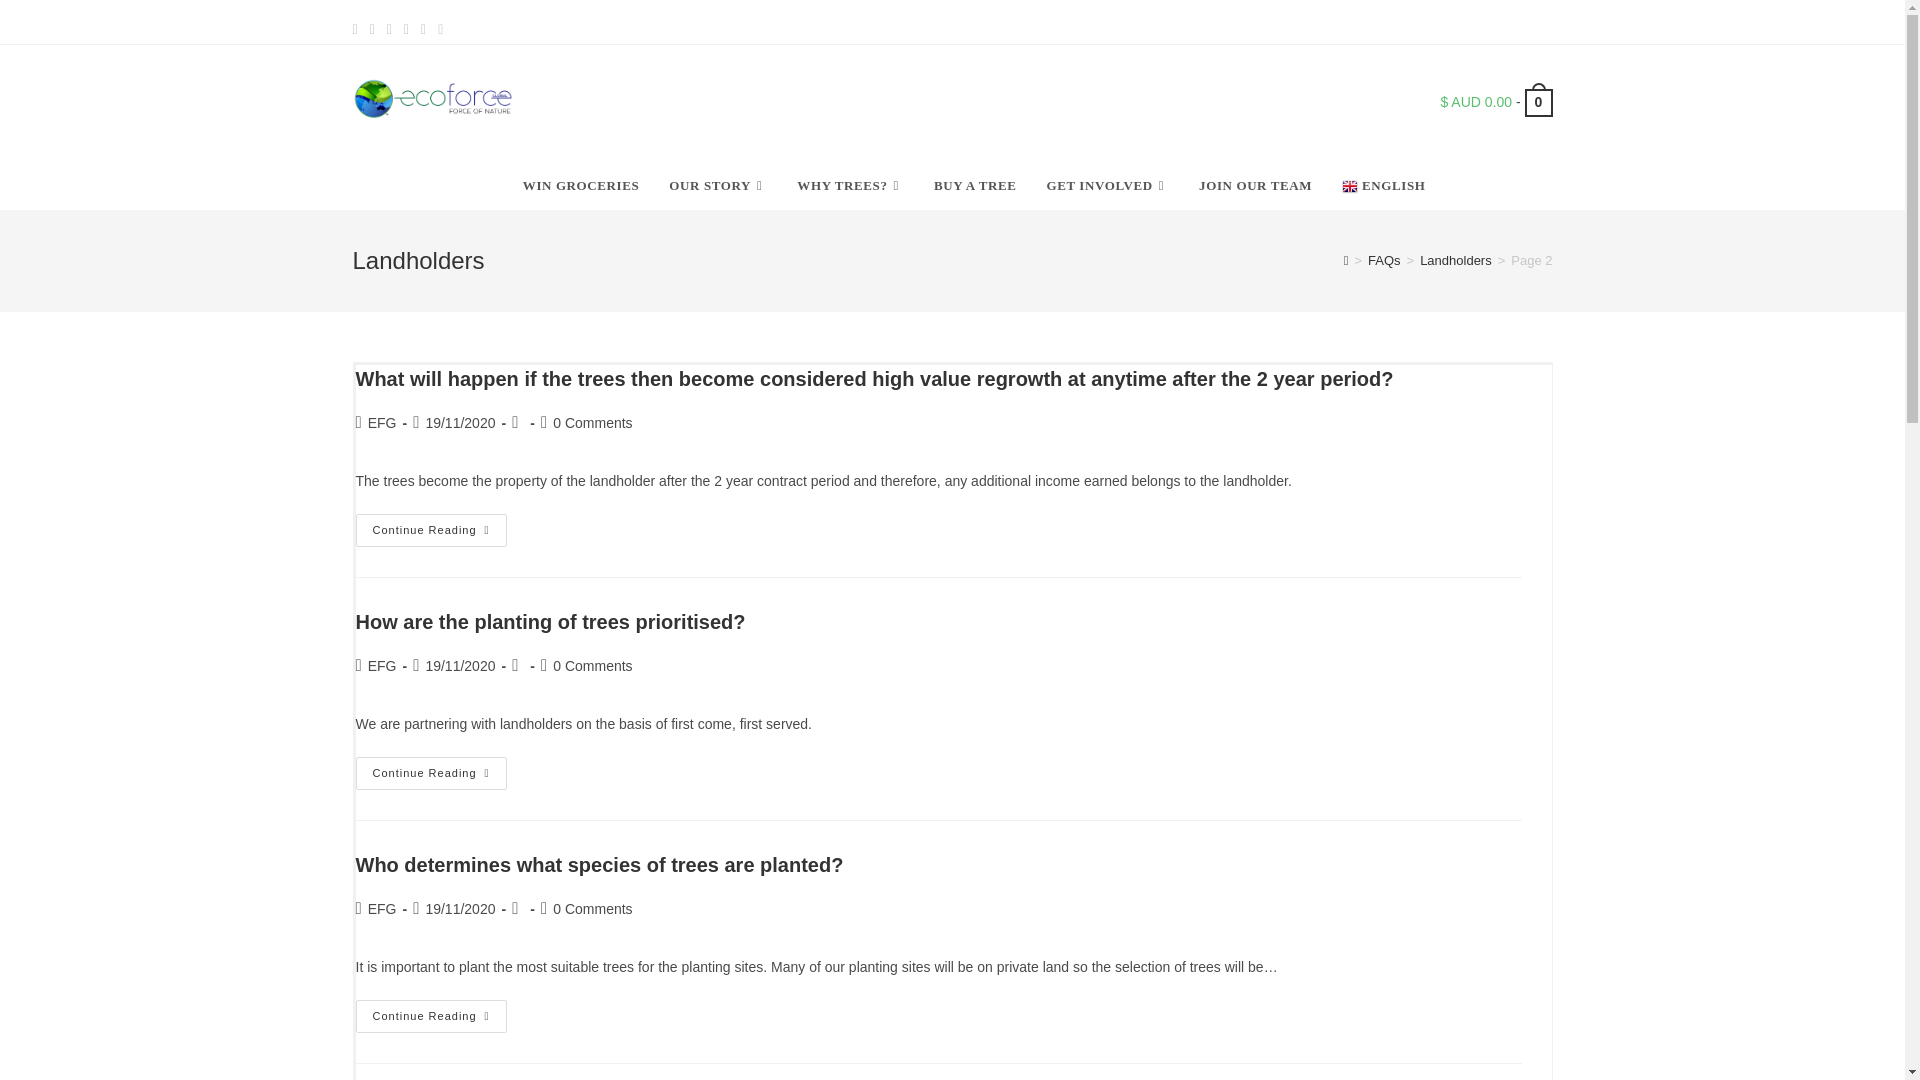 Image resolution: width=1920 pixels, height=1080 pixels. Describe the element at coordinates (976, 186) in the screenshot. I see `BUY A TREE` at that location.